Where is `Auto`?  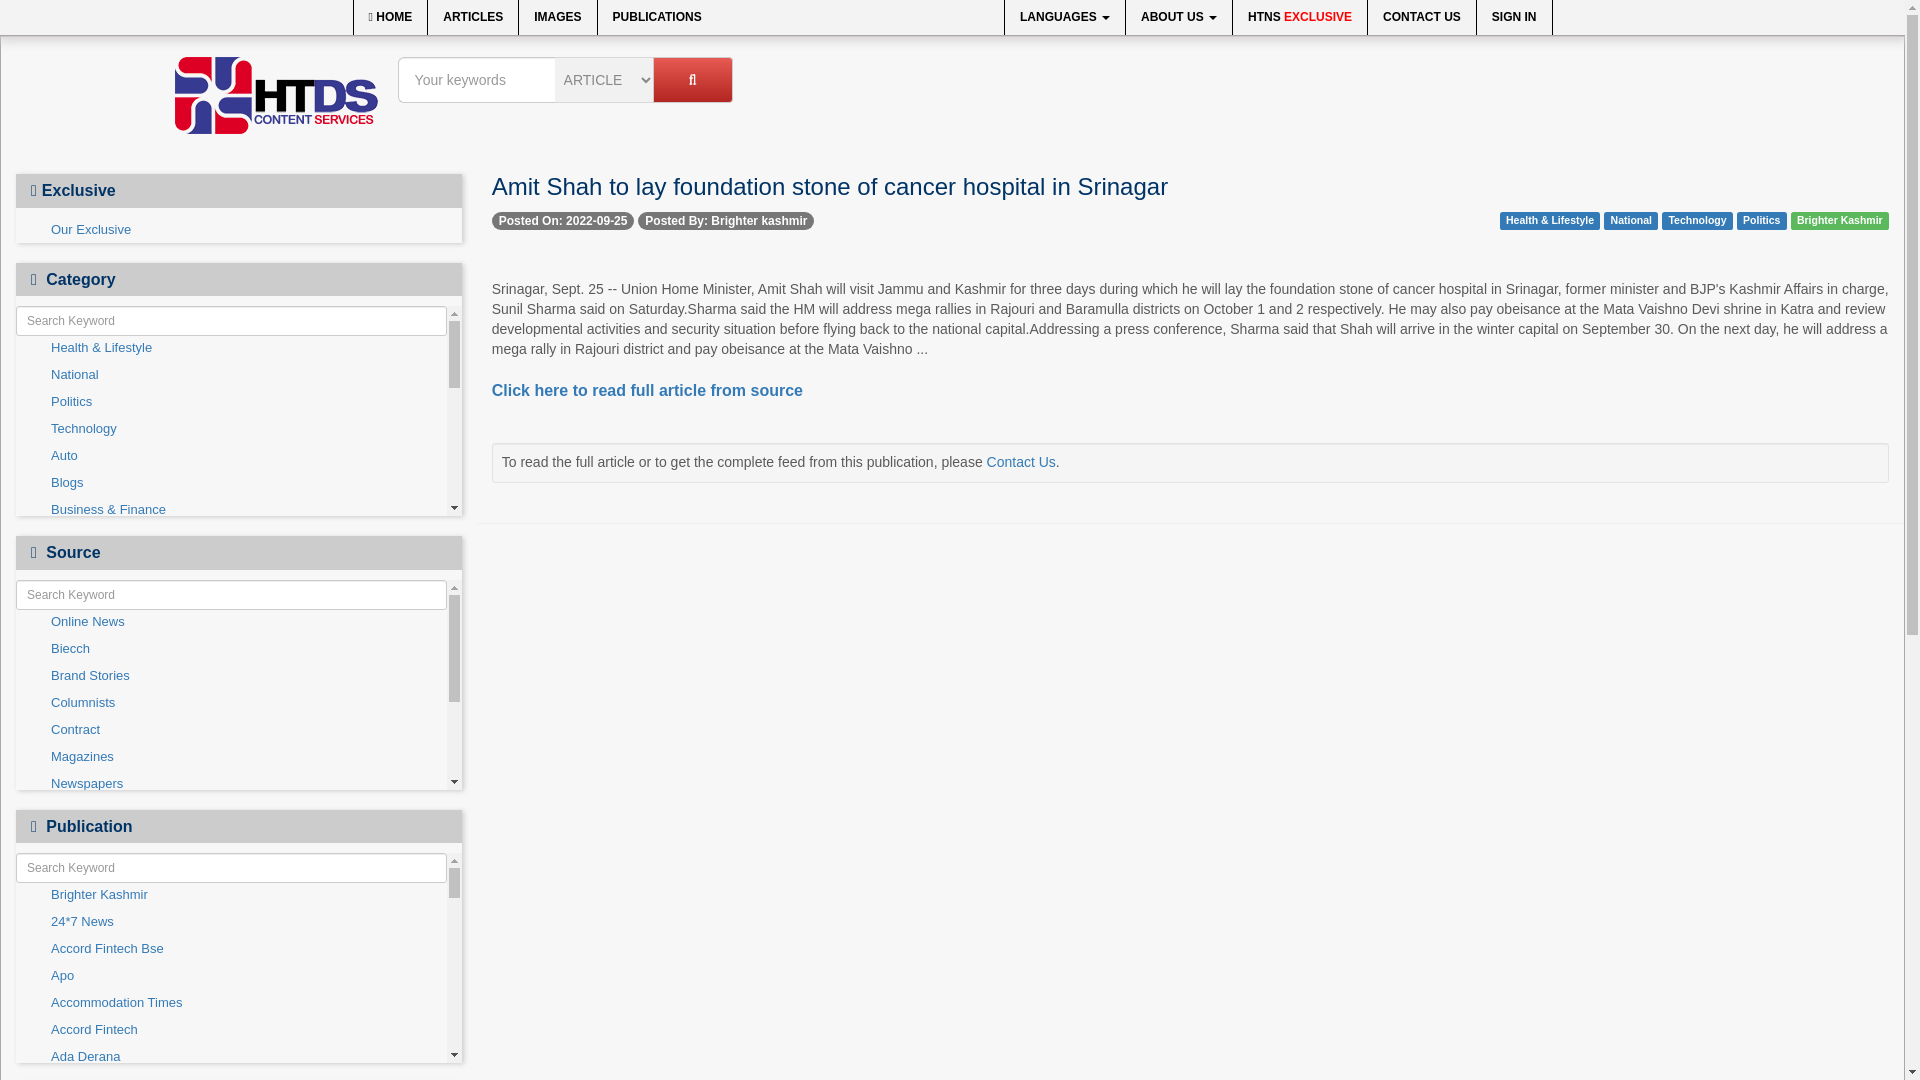
Auto is located at coordinates (231, 456).